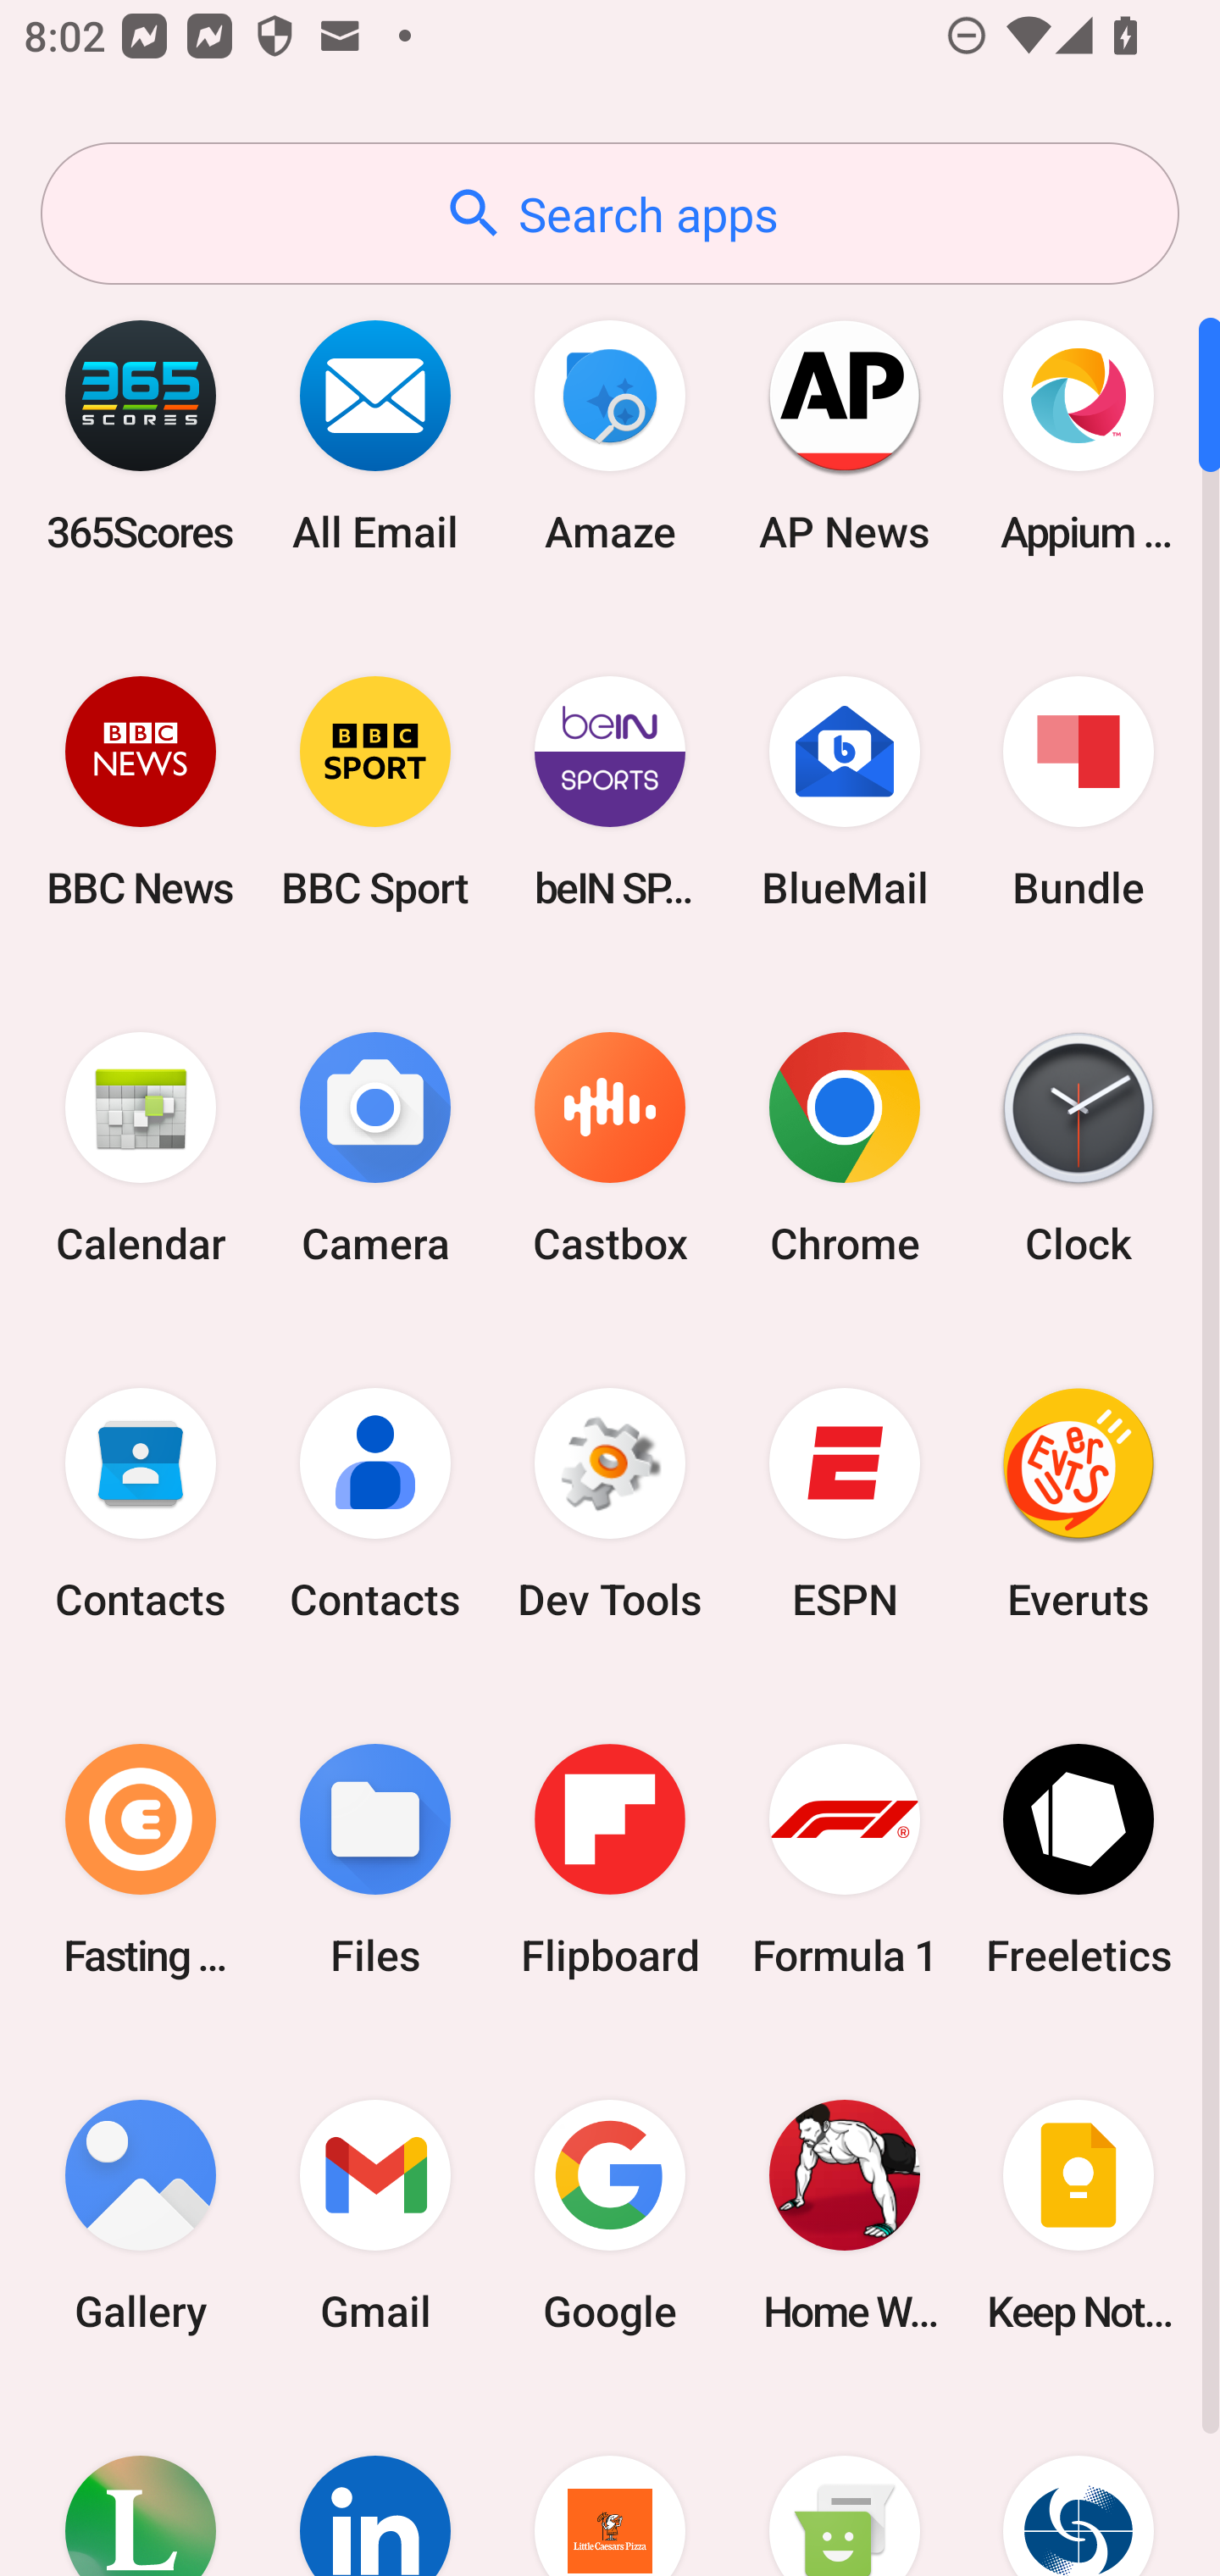 The image size is (1220, 2576). Describe the element at coordinates (844, 1859) in the screenshot. I see `Formula 1` at that location.